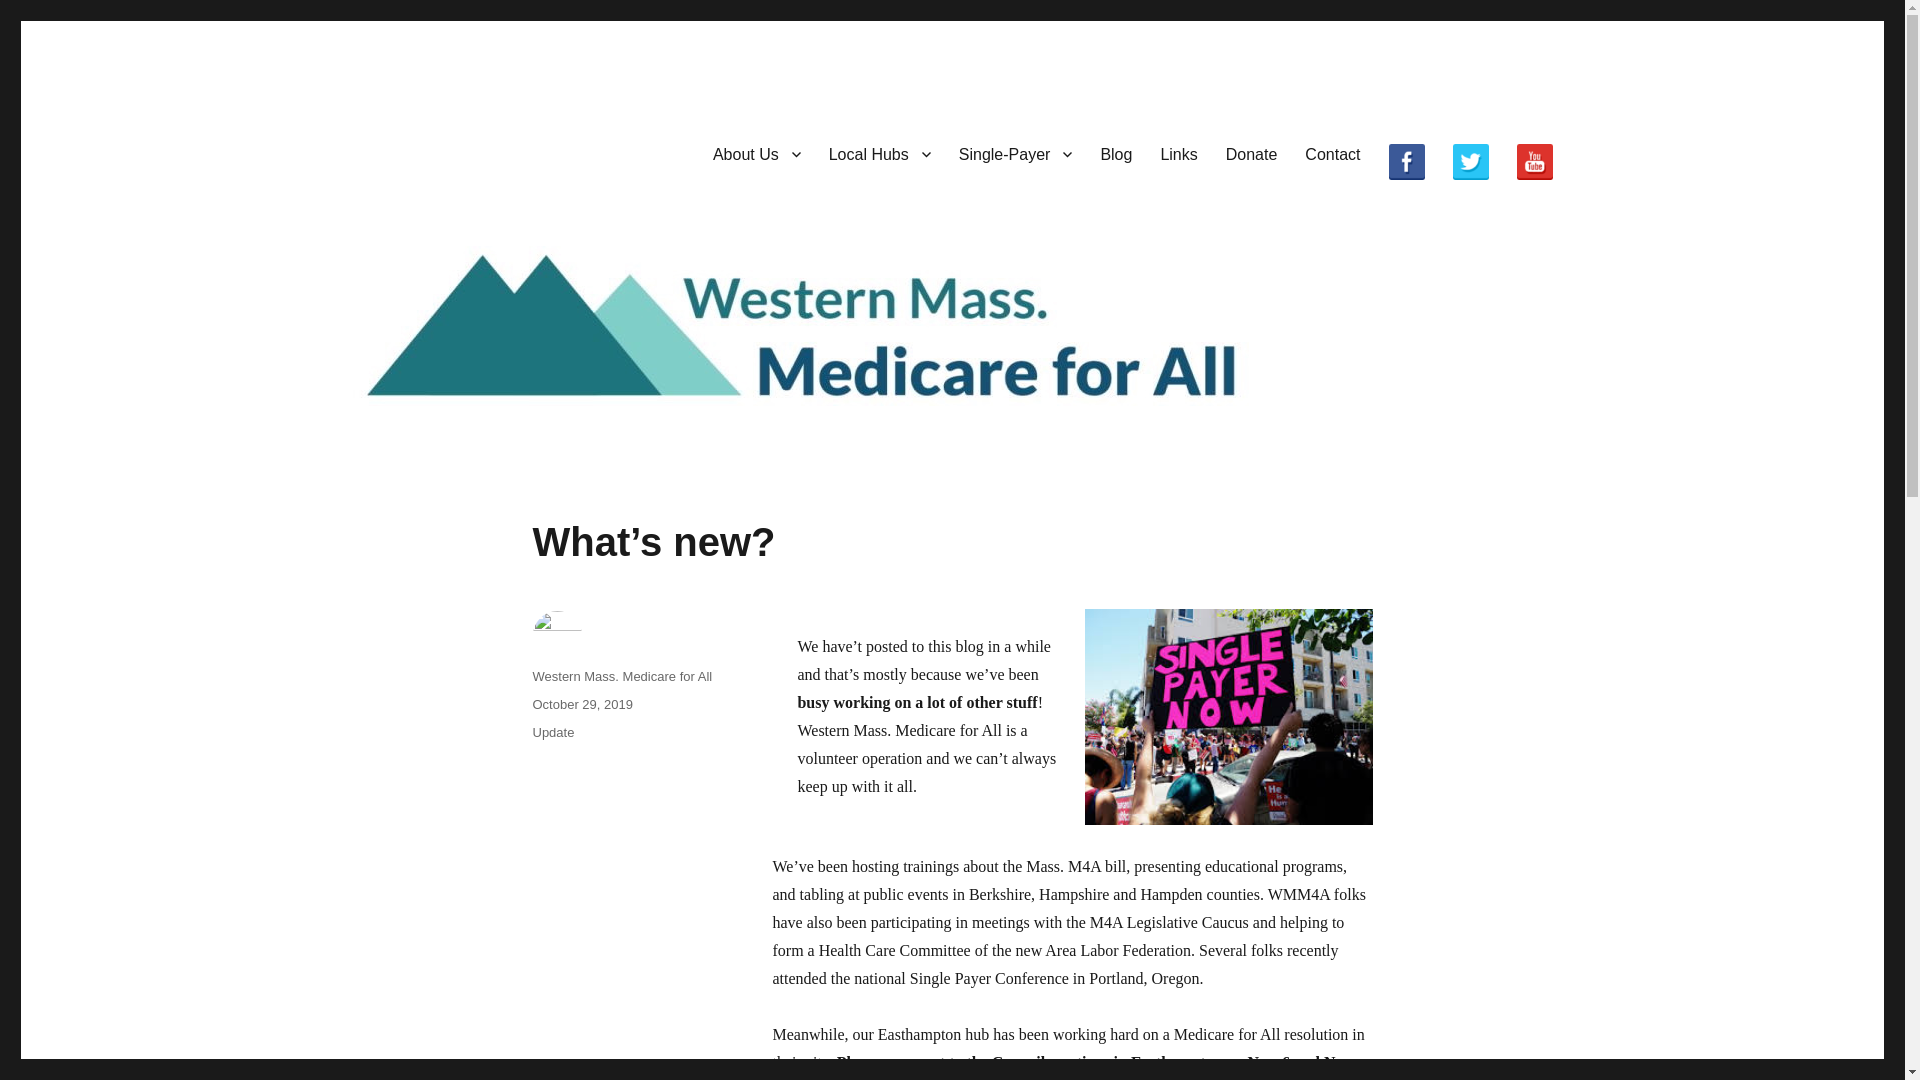 The image size is (1920, 1080). Describe the element at coordinates (622, 676) in the screenshot. I see `Western Mass. Medicare for All` at that location.